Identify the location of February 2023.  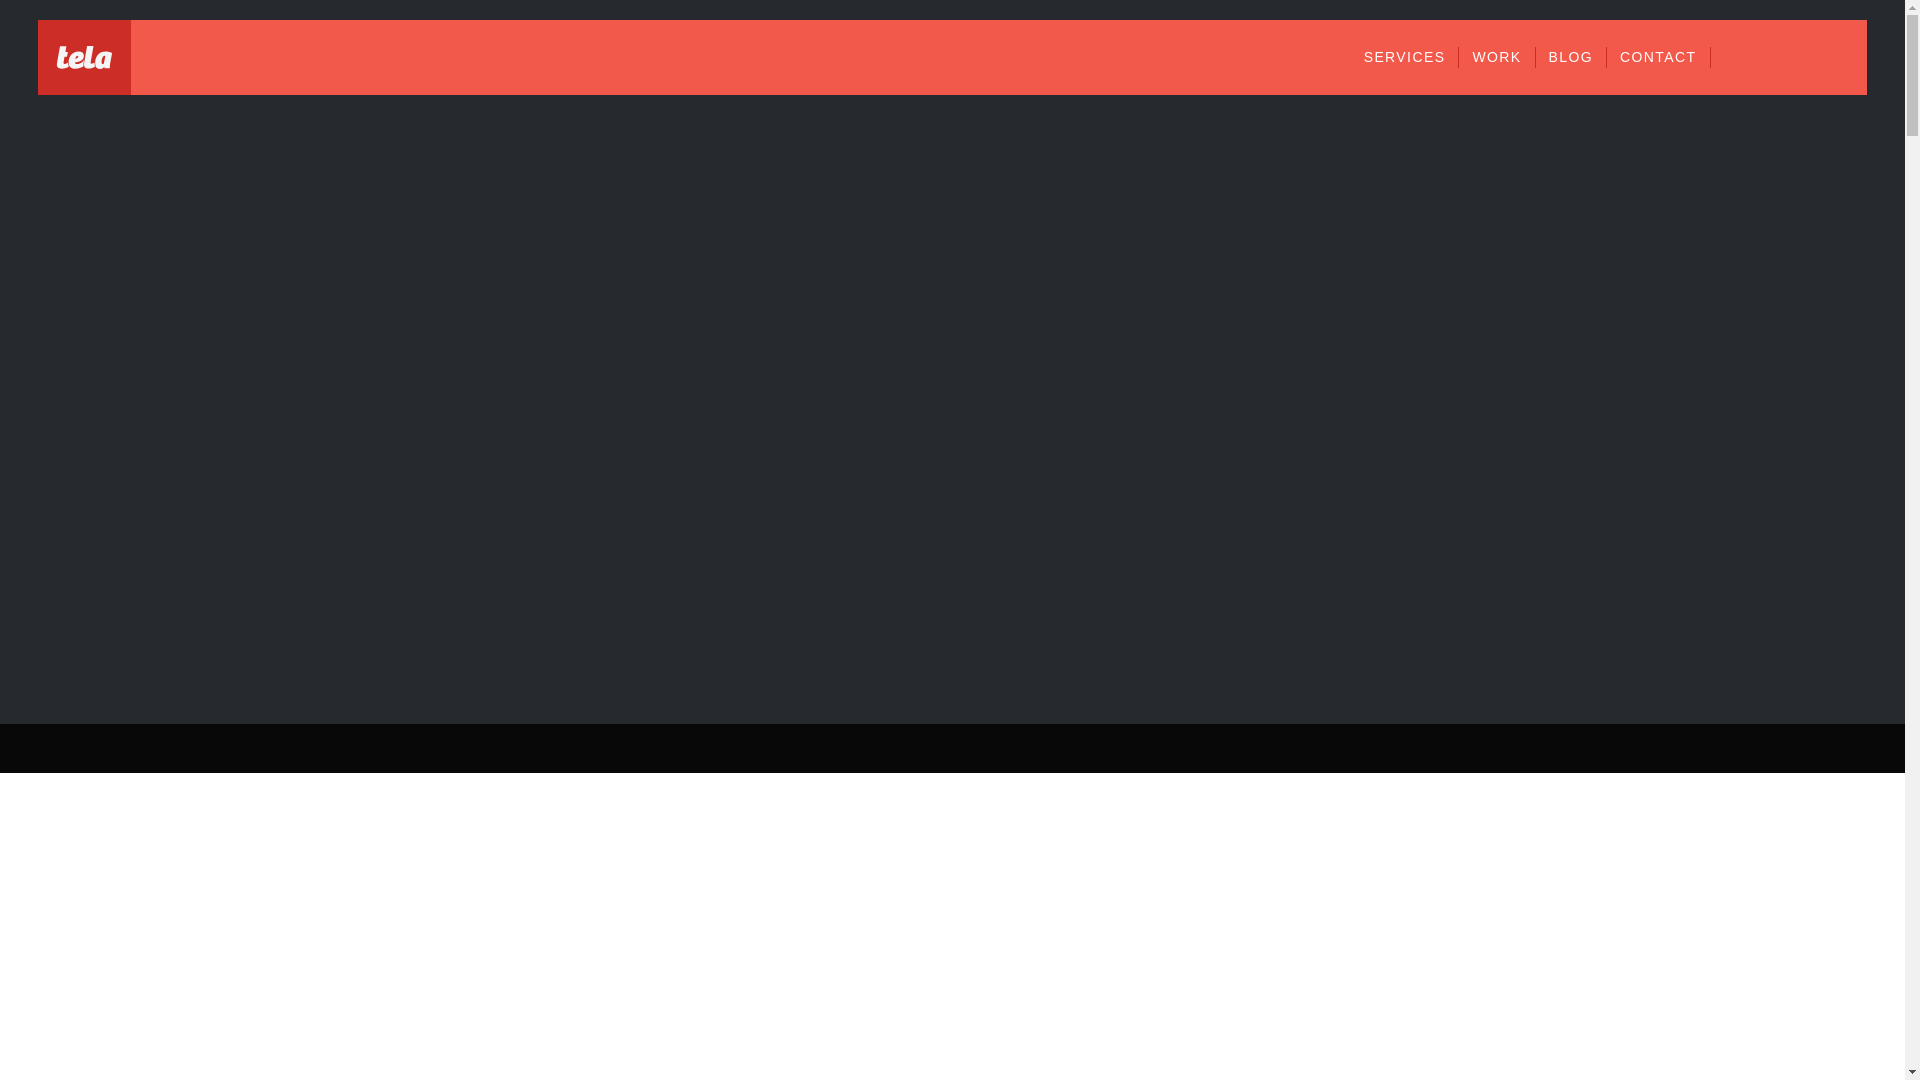
(1654, 1042).